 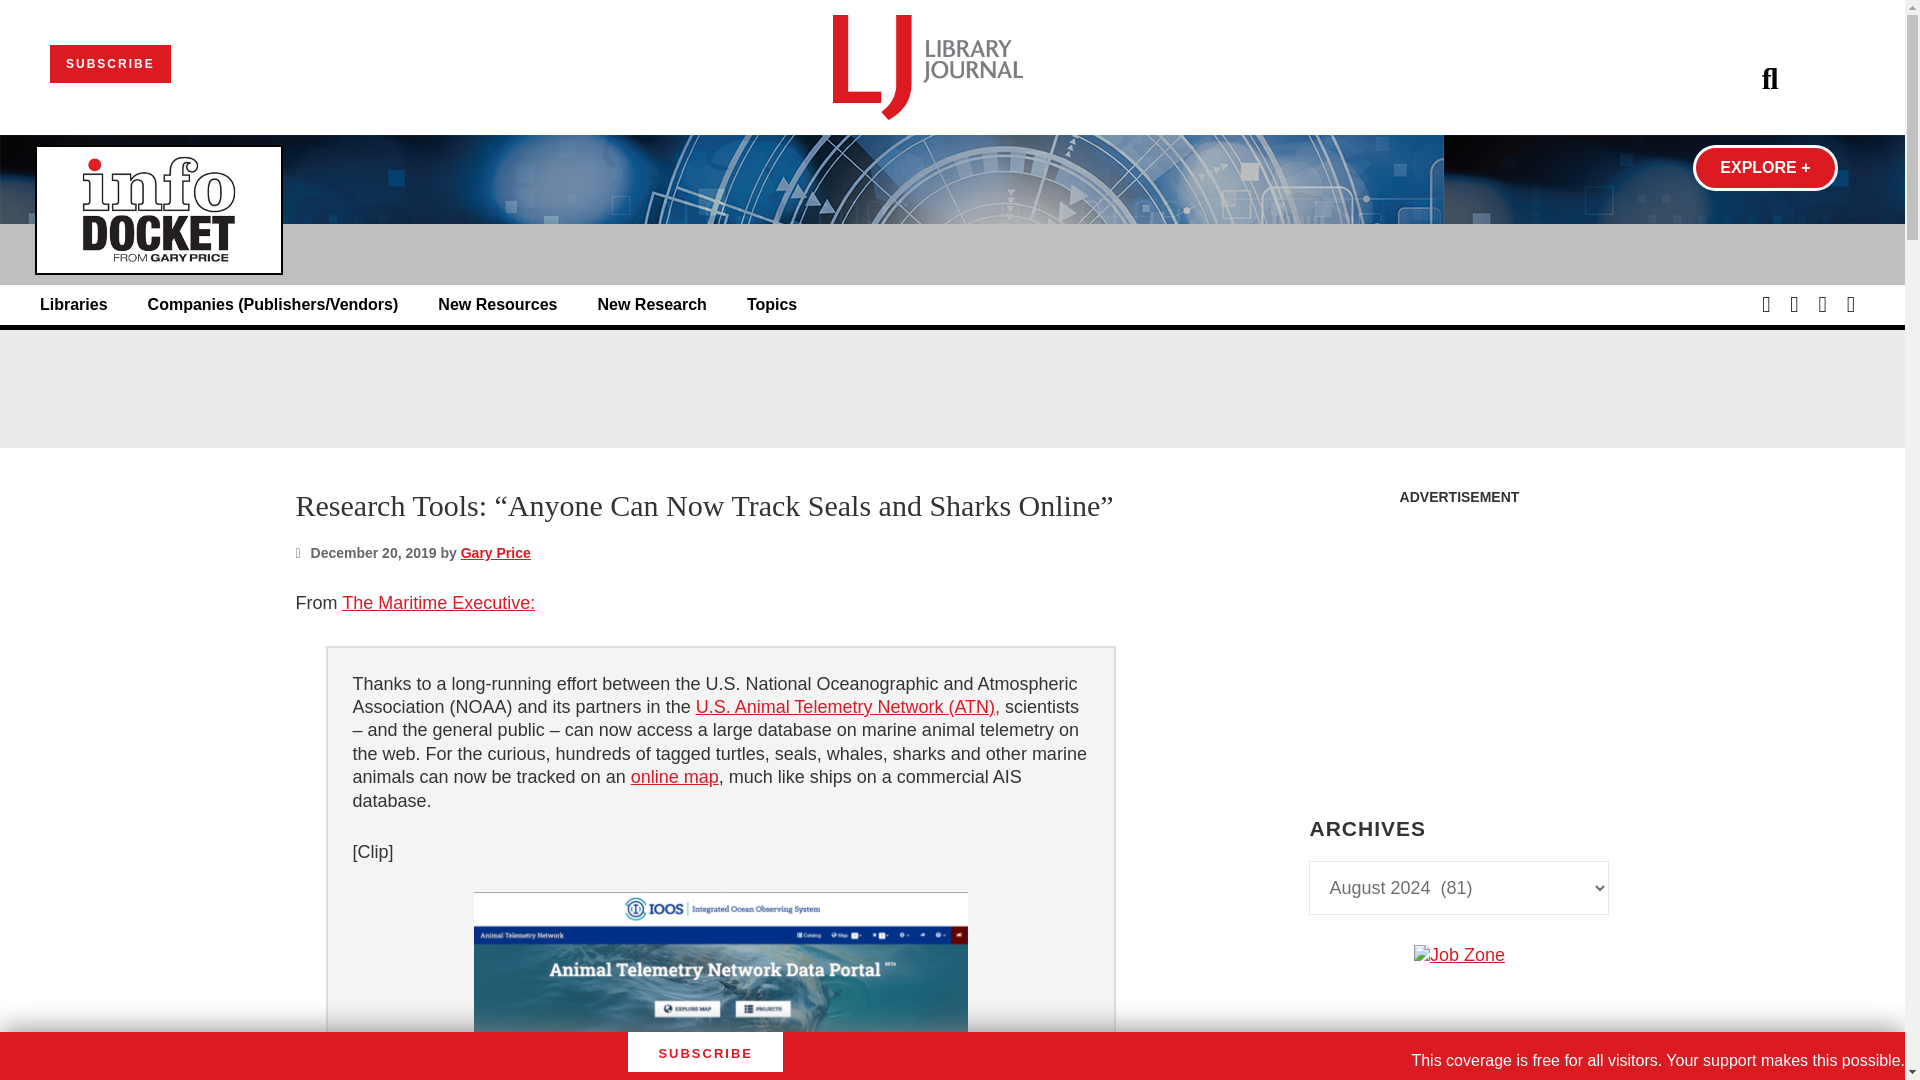 I want to click on 3rd party ad content, so click(x=1458, y=640).